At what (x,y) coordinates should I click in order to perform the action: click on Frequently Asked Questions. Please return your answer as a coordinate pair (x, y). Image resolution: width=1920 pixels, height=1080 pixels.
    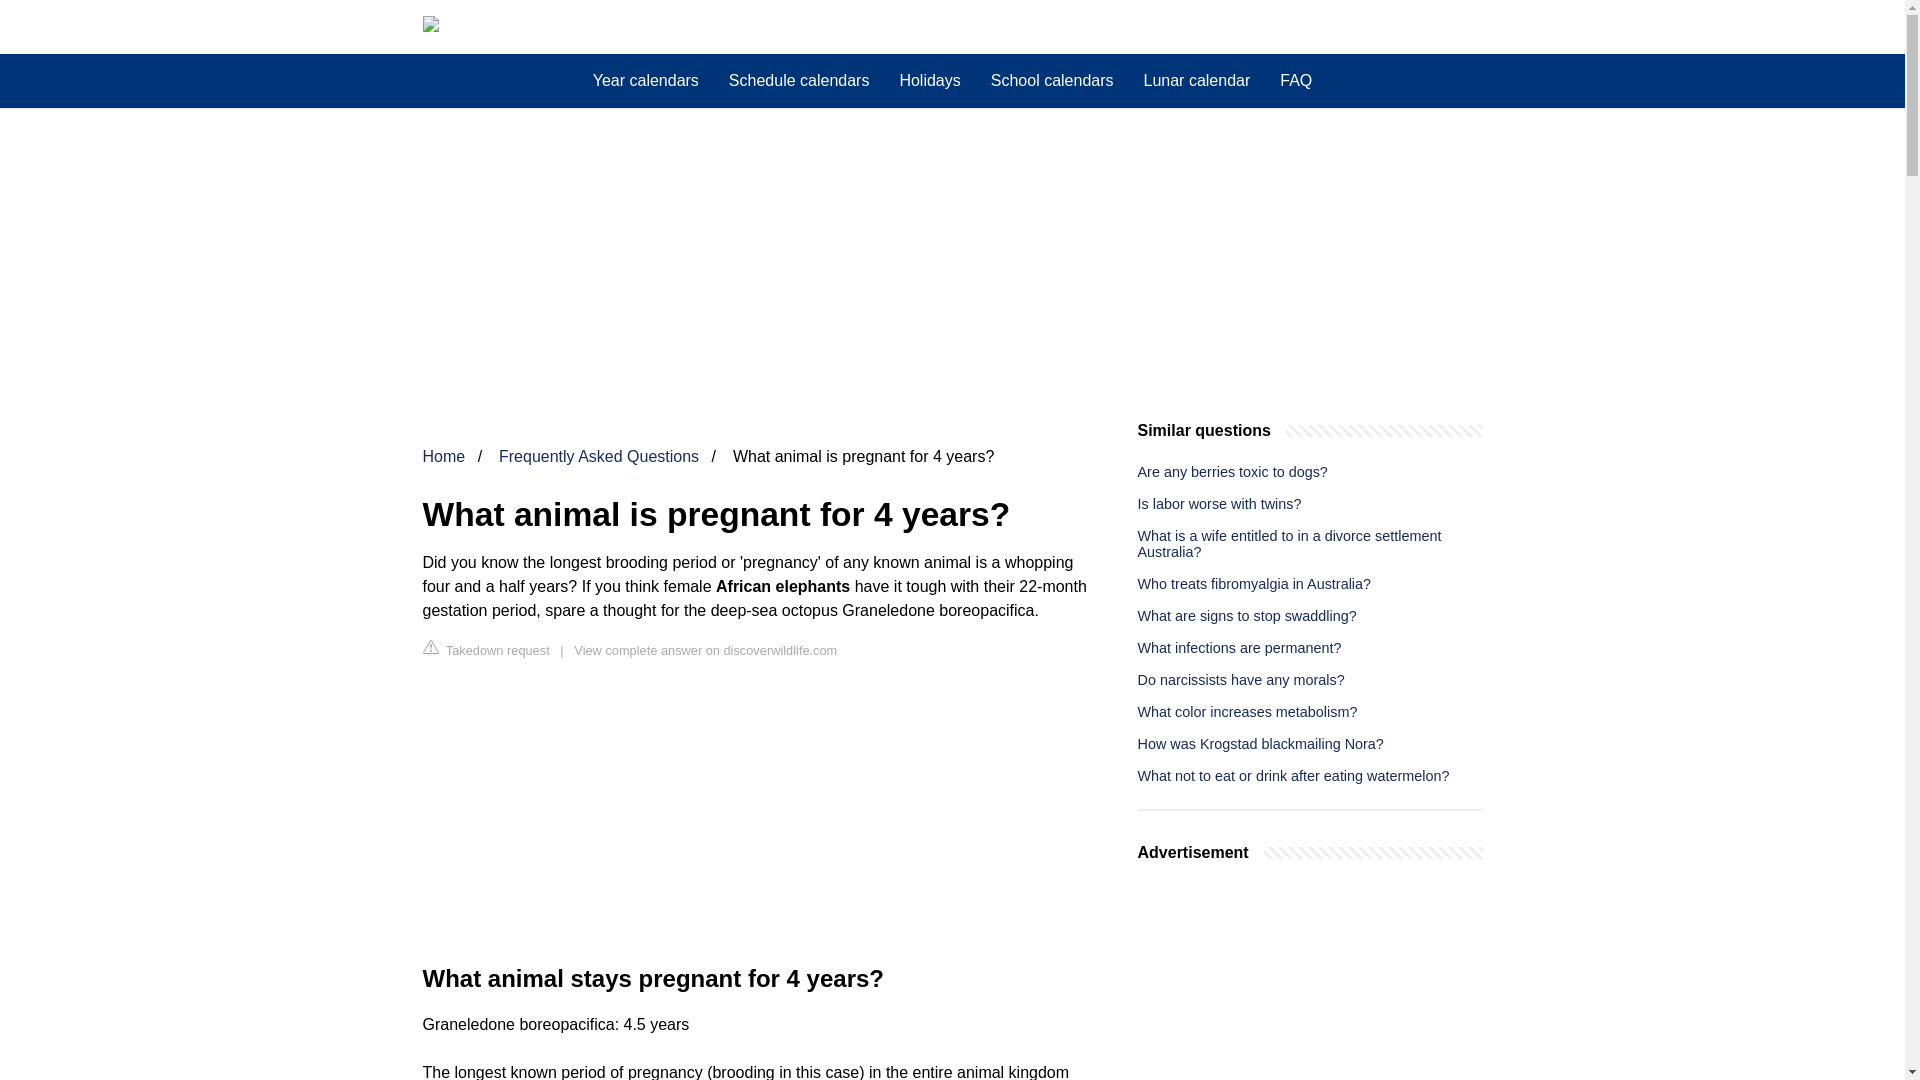
    Looking at the image, I should click on (598, 456).